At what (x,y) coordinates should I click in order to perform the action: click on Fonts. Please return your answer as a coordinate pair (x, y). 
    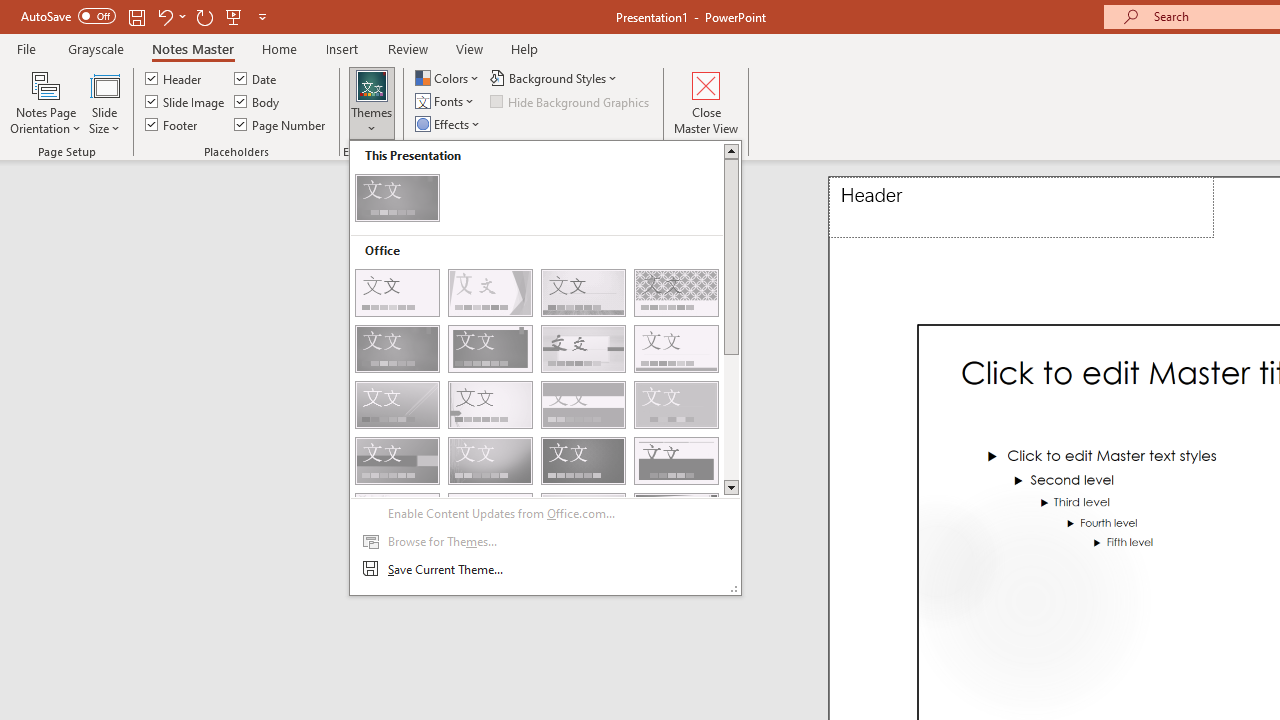
    Looking at the image, I should click on (446, 102).